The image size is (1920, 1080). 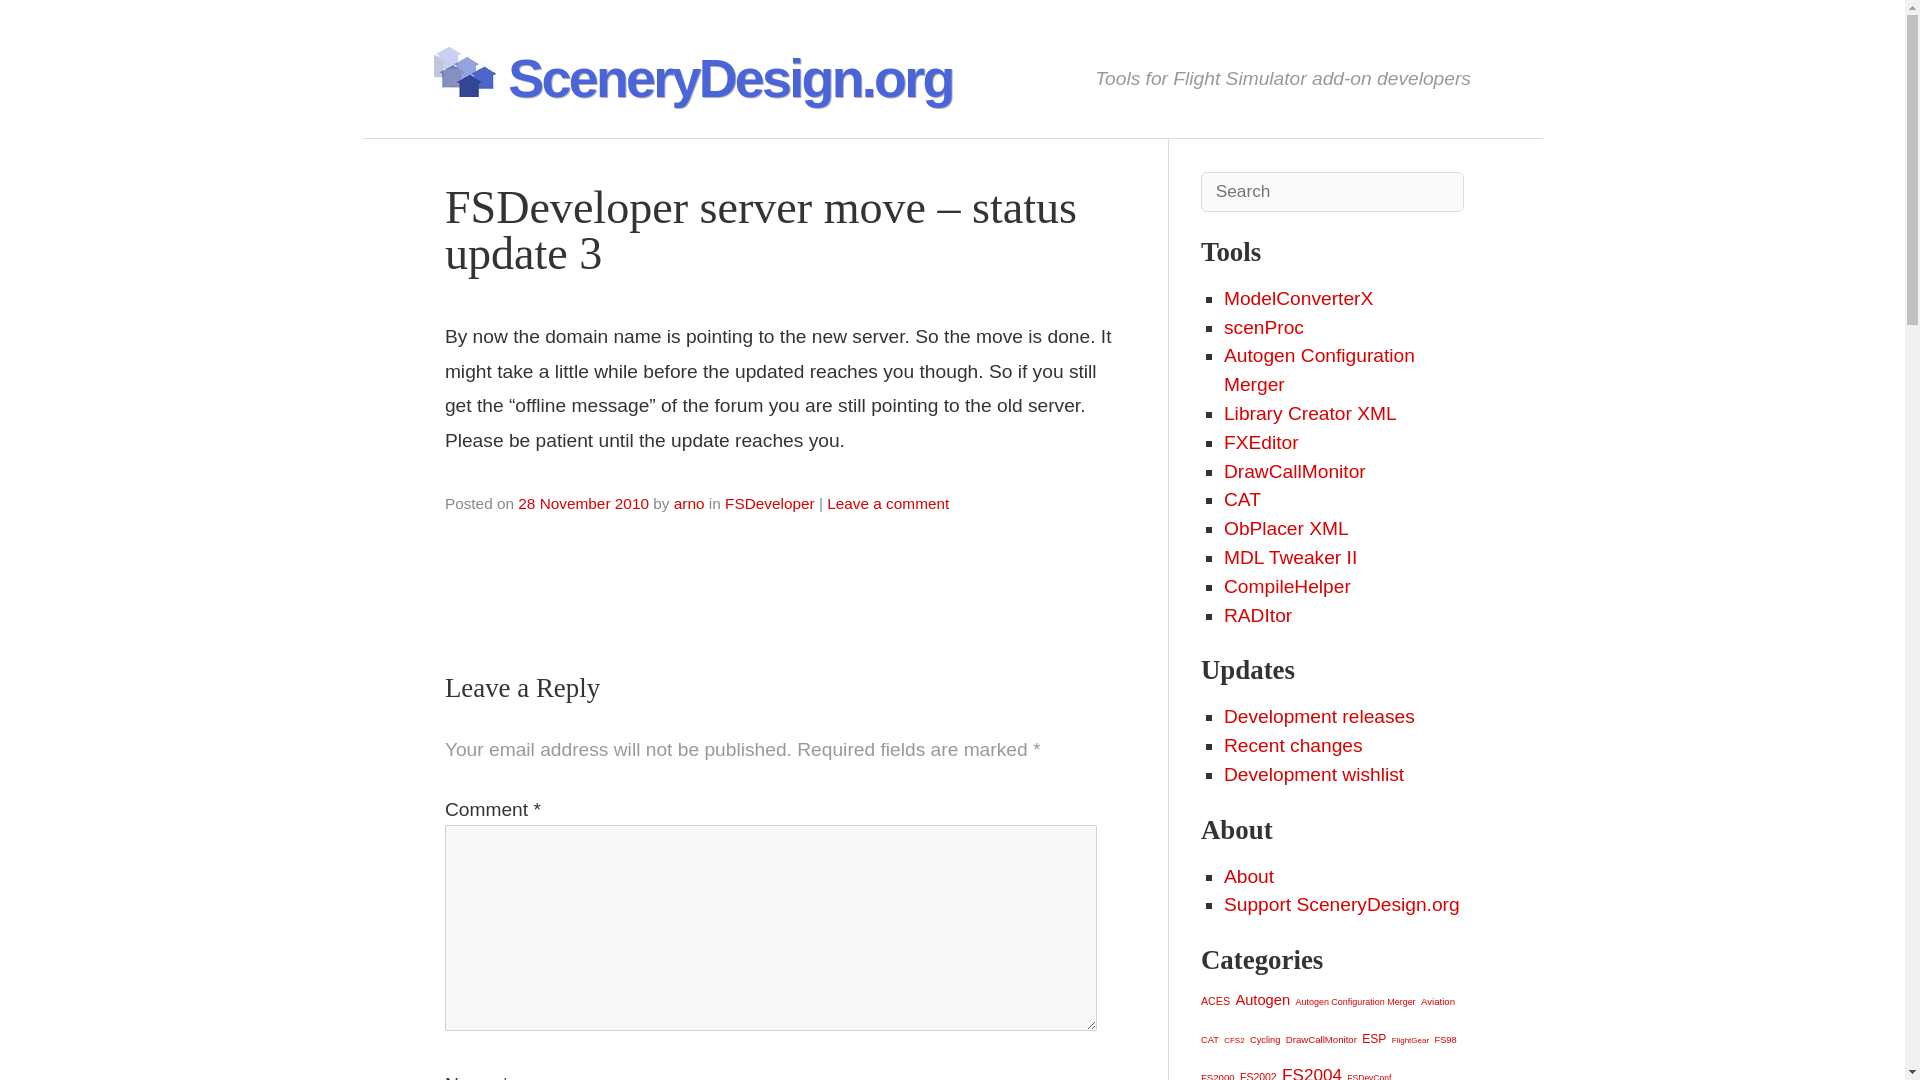 I want to click on CAT, so click(x=1242, y=499).